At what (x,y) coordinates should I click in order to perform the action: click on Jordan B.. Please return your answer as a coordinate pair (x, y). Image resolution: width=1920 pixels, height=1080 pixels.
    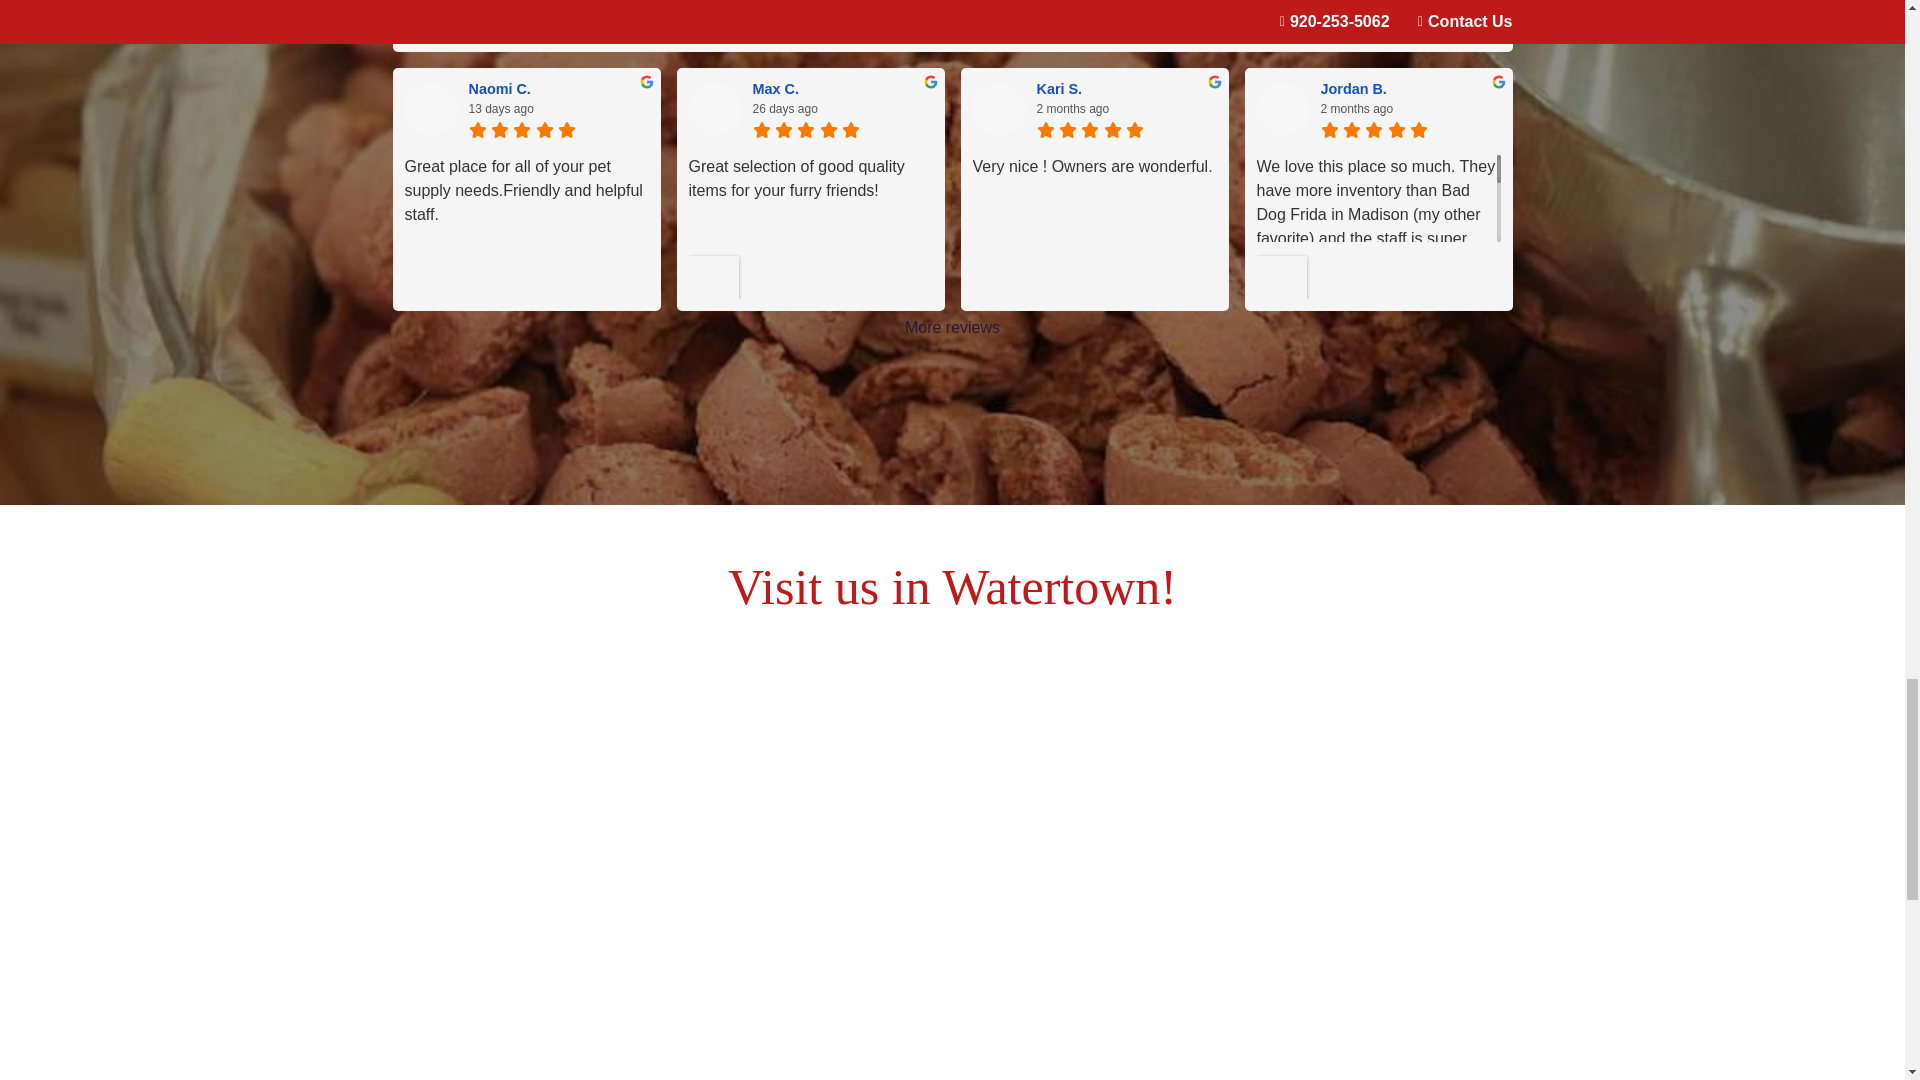
    Looking at the image, I should click on (1410, 88).